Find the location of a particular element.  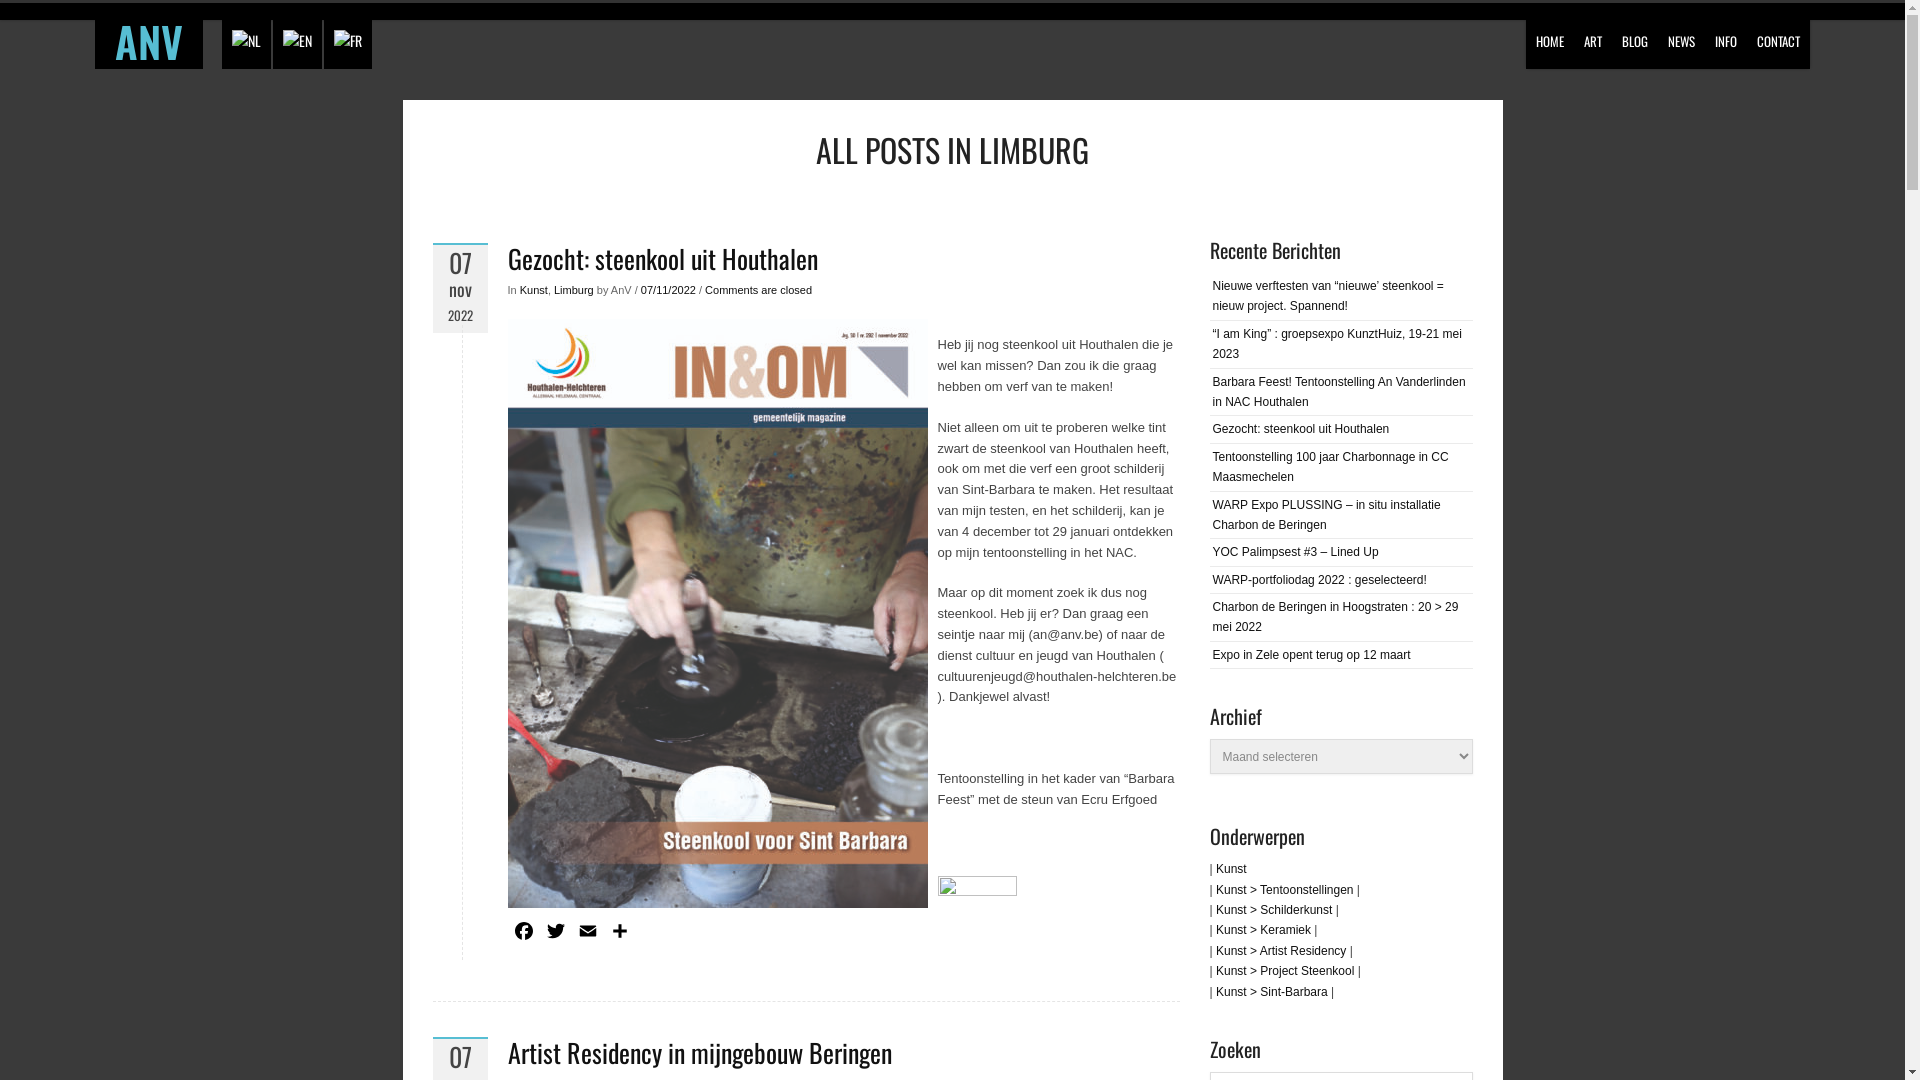

Kunst is located at coordinates (534, 291).